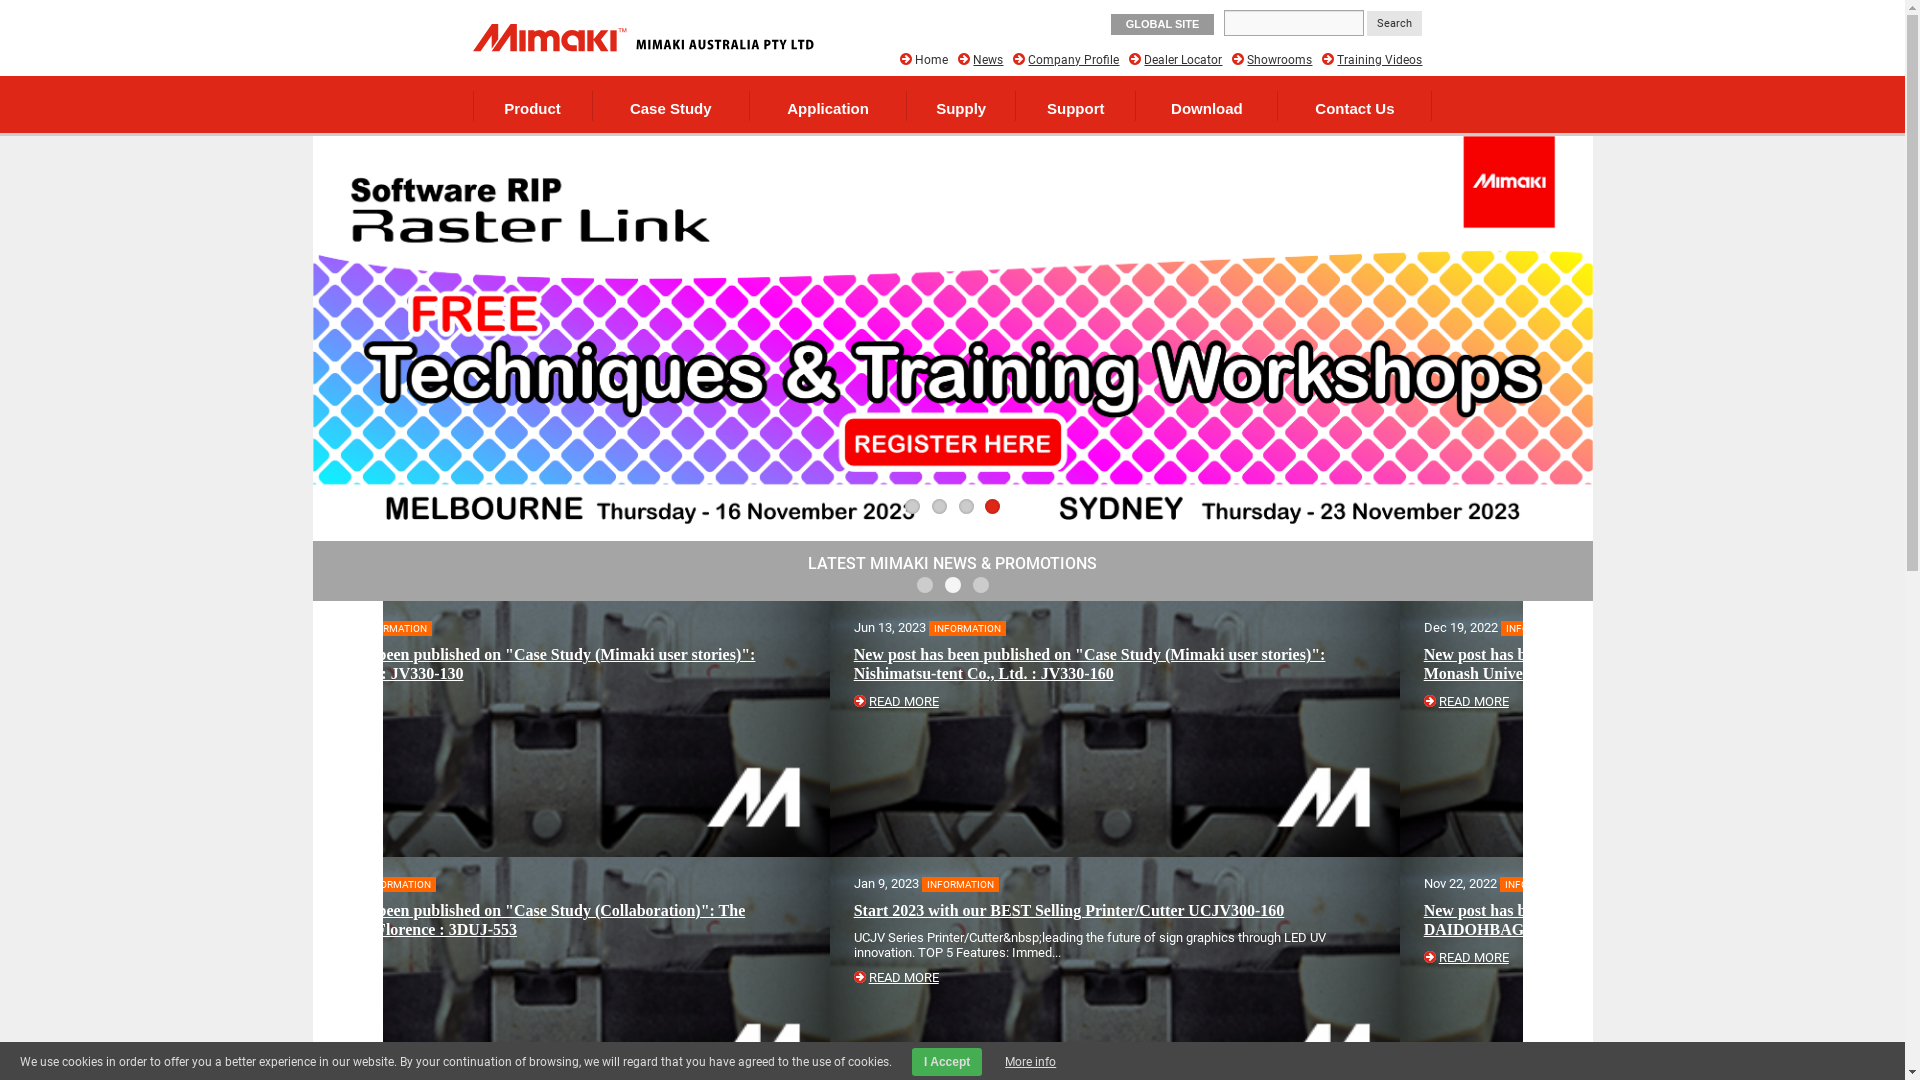 Image resolution: width=1920 pixels, height=1080 pixels. I want to click on 2, so click(952, 585).